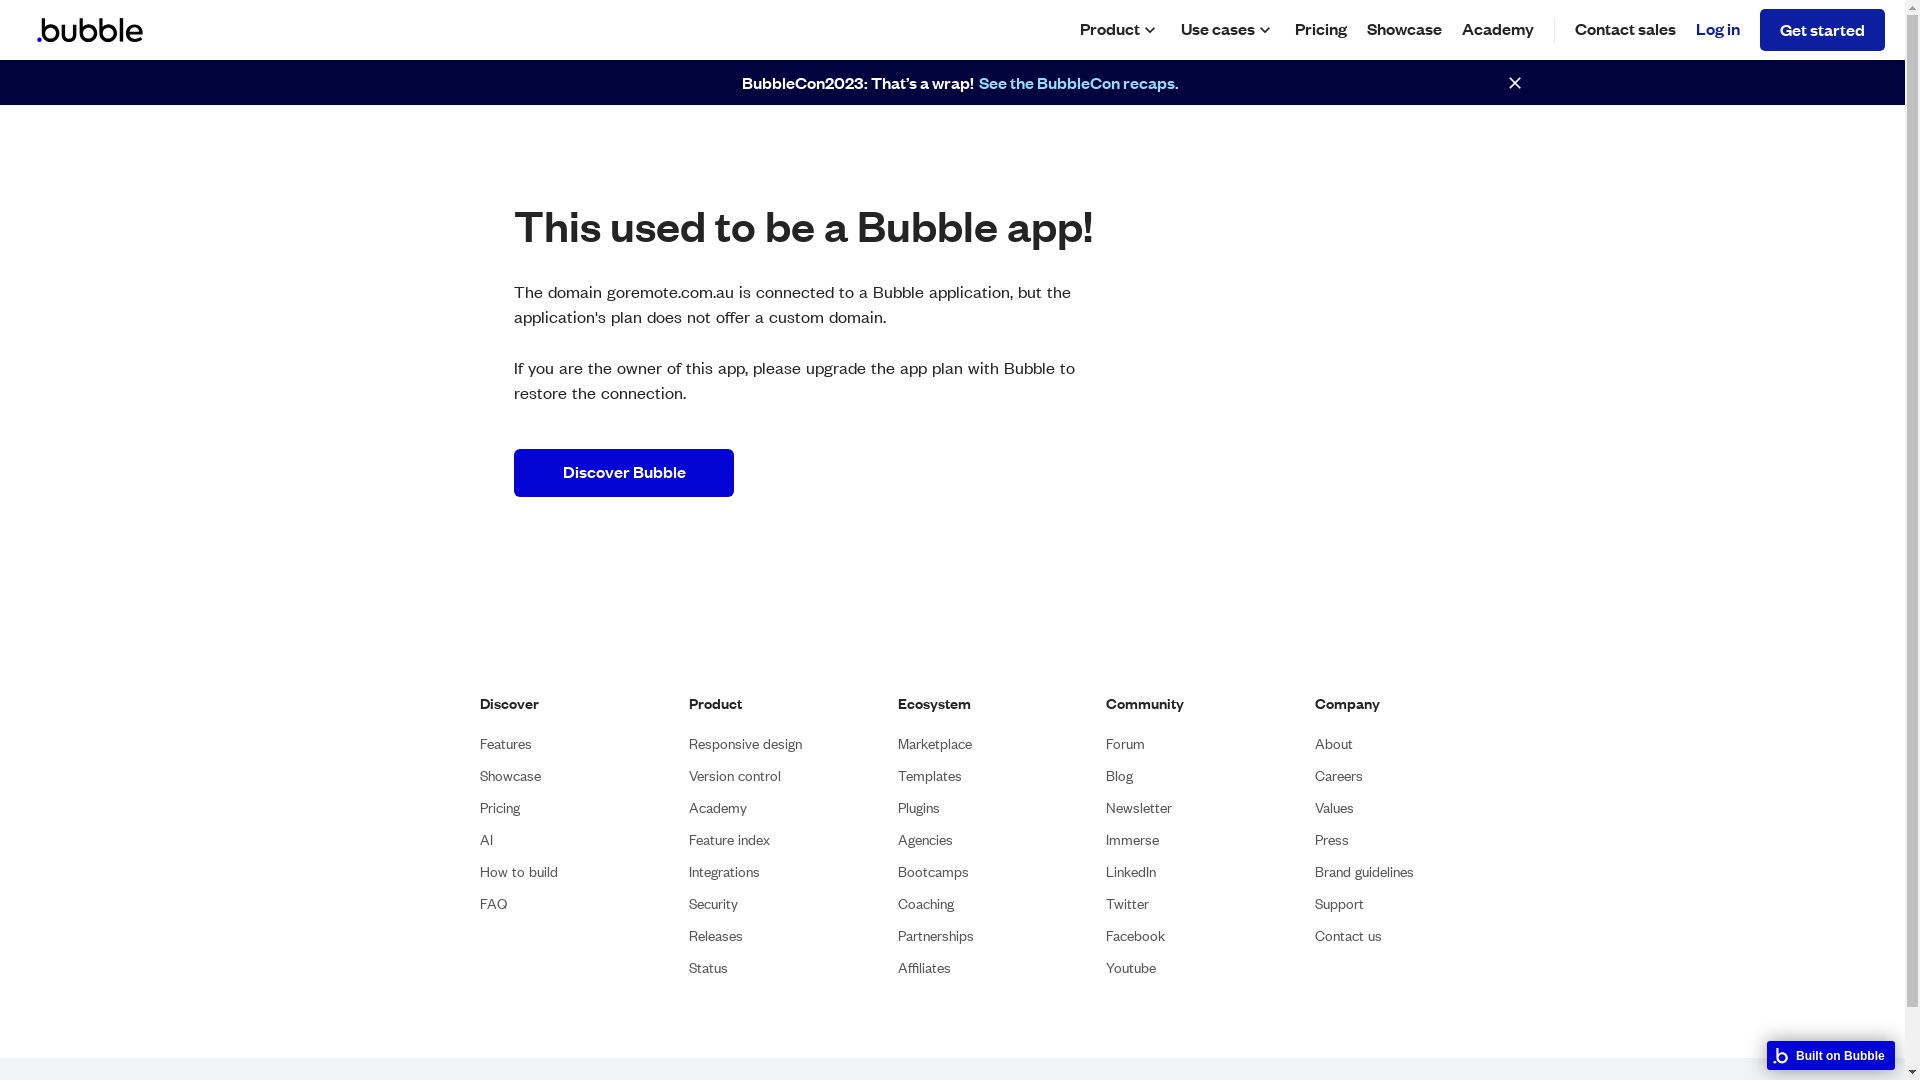 This screenshot has width=1920, height=1080. I want to click on About, so click(1334, 744).